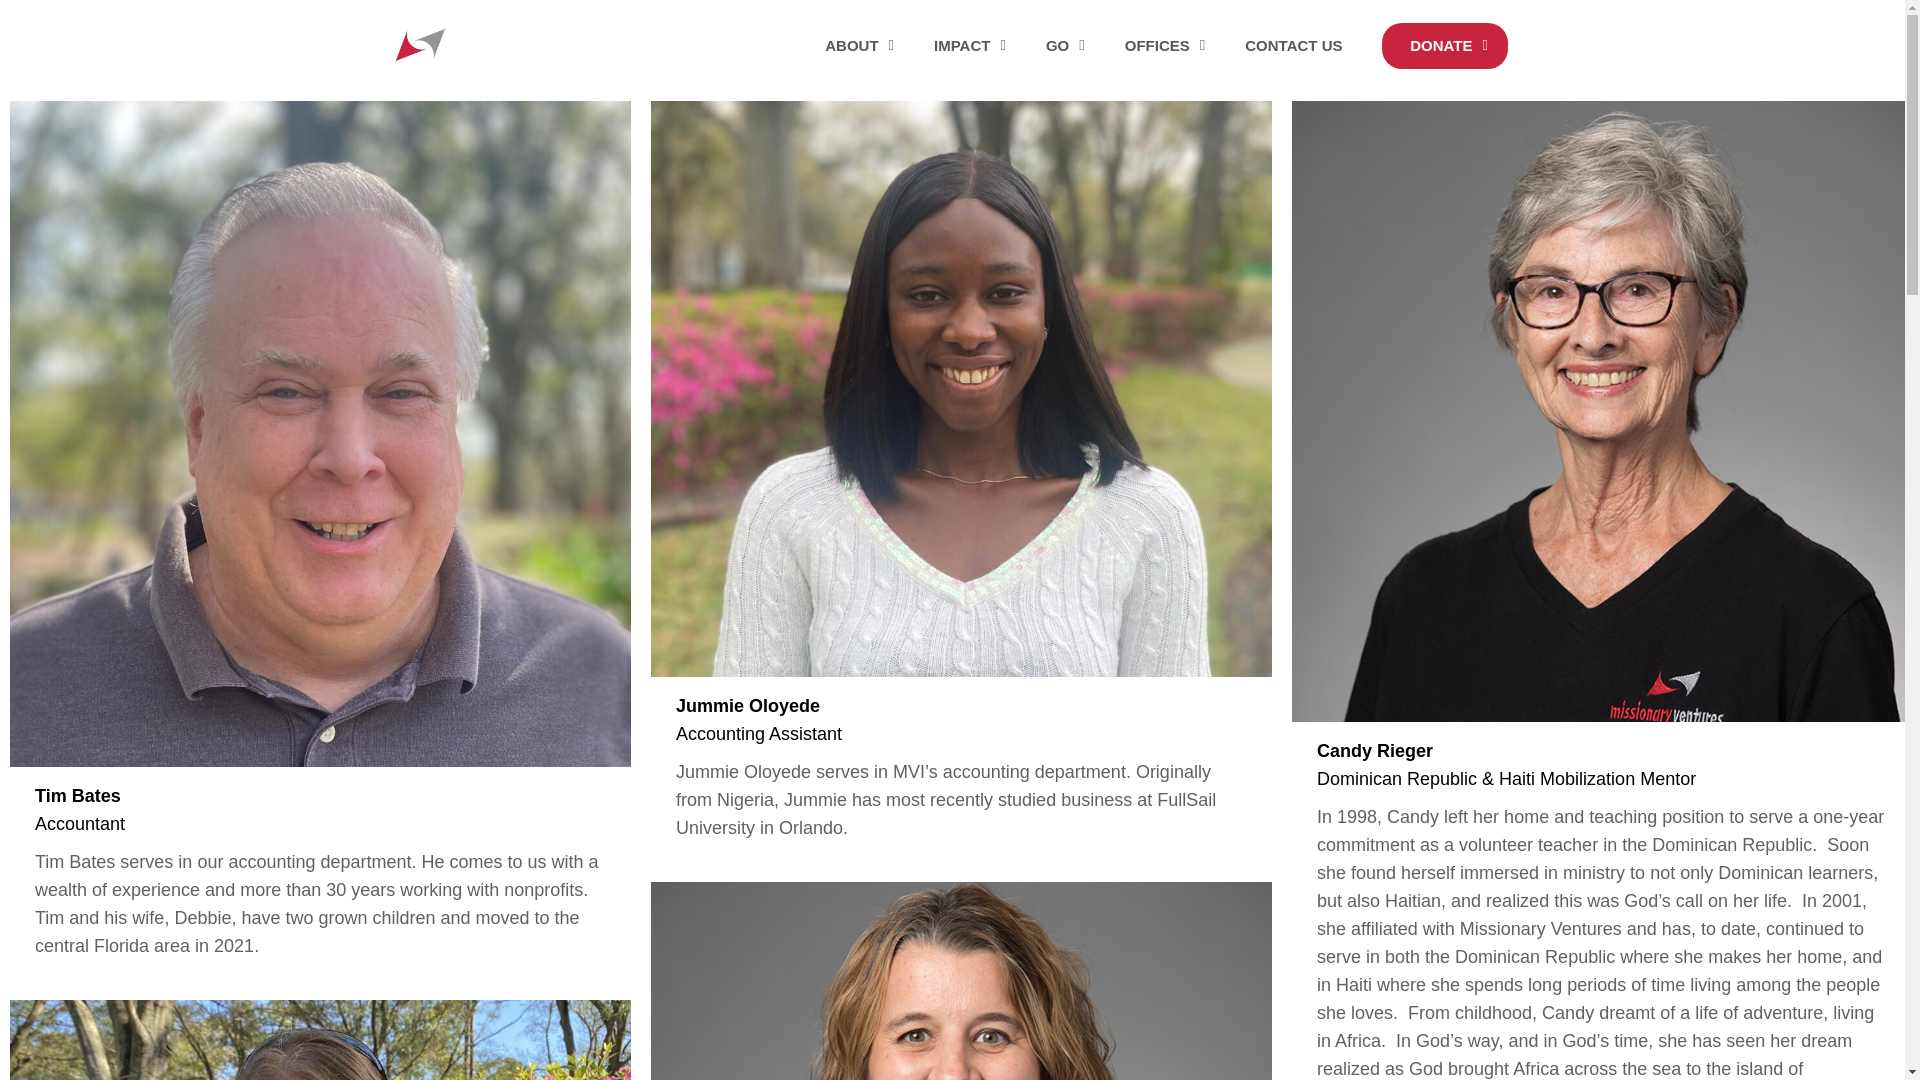 Image resolution: width=1920 pixels, height=1080 pixels. What do you see at coordinates (320, 1040) in the screenshot?
I see `Nancy Nordman` at bounding box center [320, 1040].